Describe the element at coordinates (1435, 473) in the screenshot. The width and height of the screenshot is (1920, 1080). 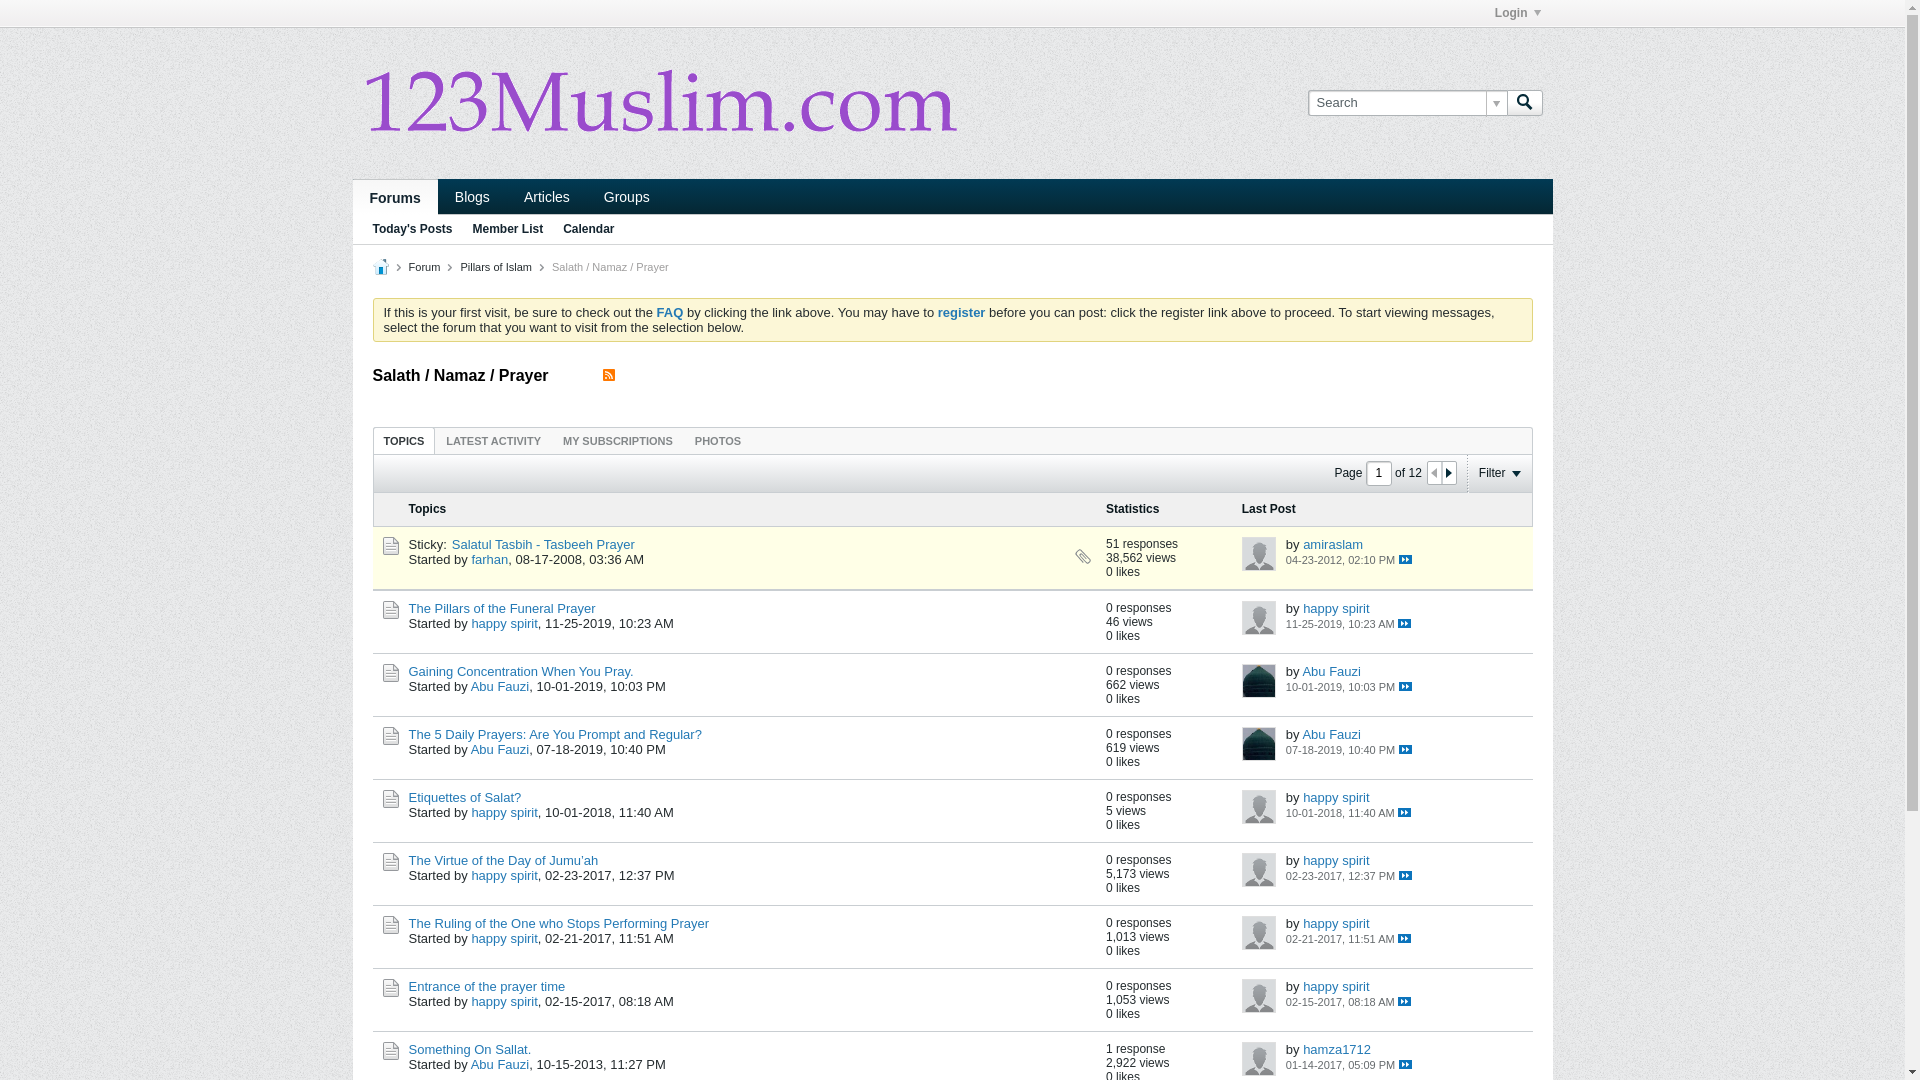
I see `Previous Page` at that location.